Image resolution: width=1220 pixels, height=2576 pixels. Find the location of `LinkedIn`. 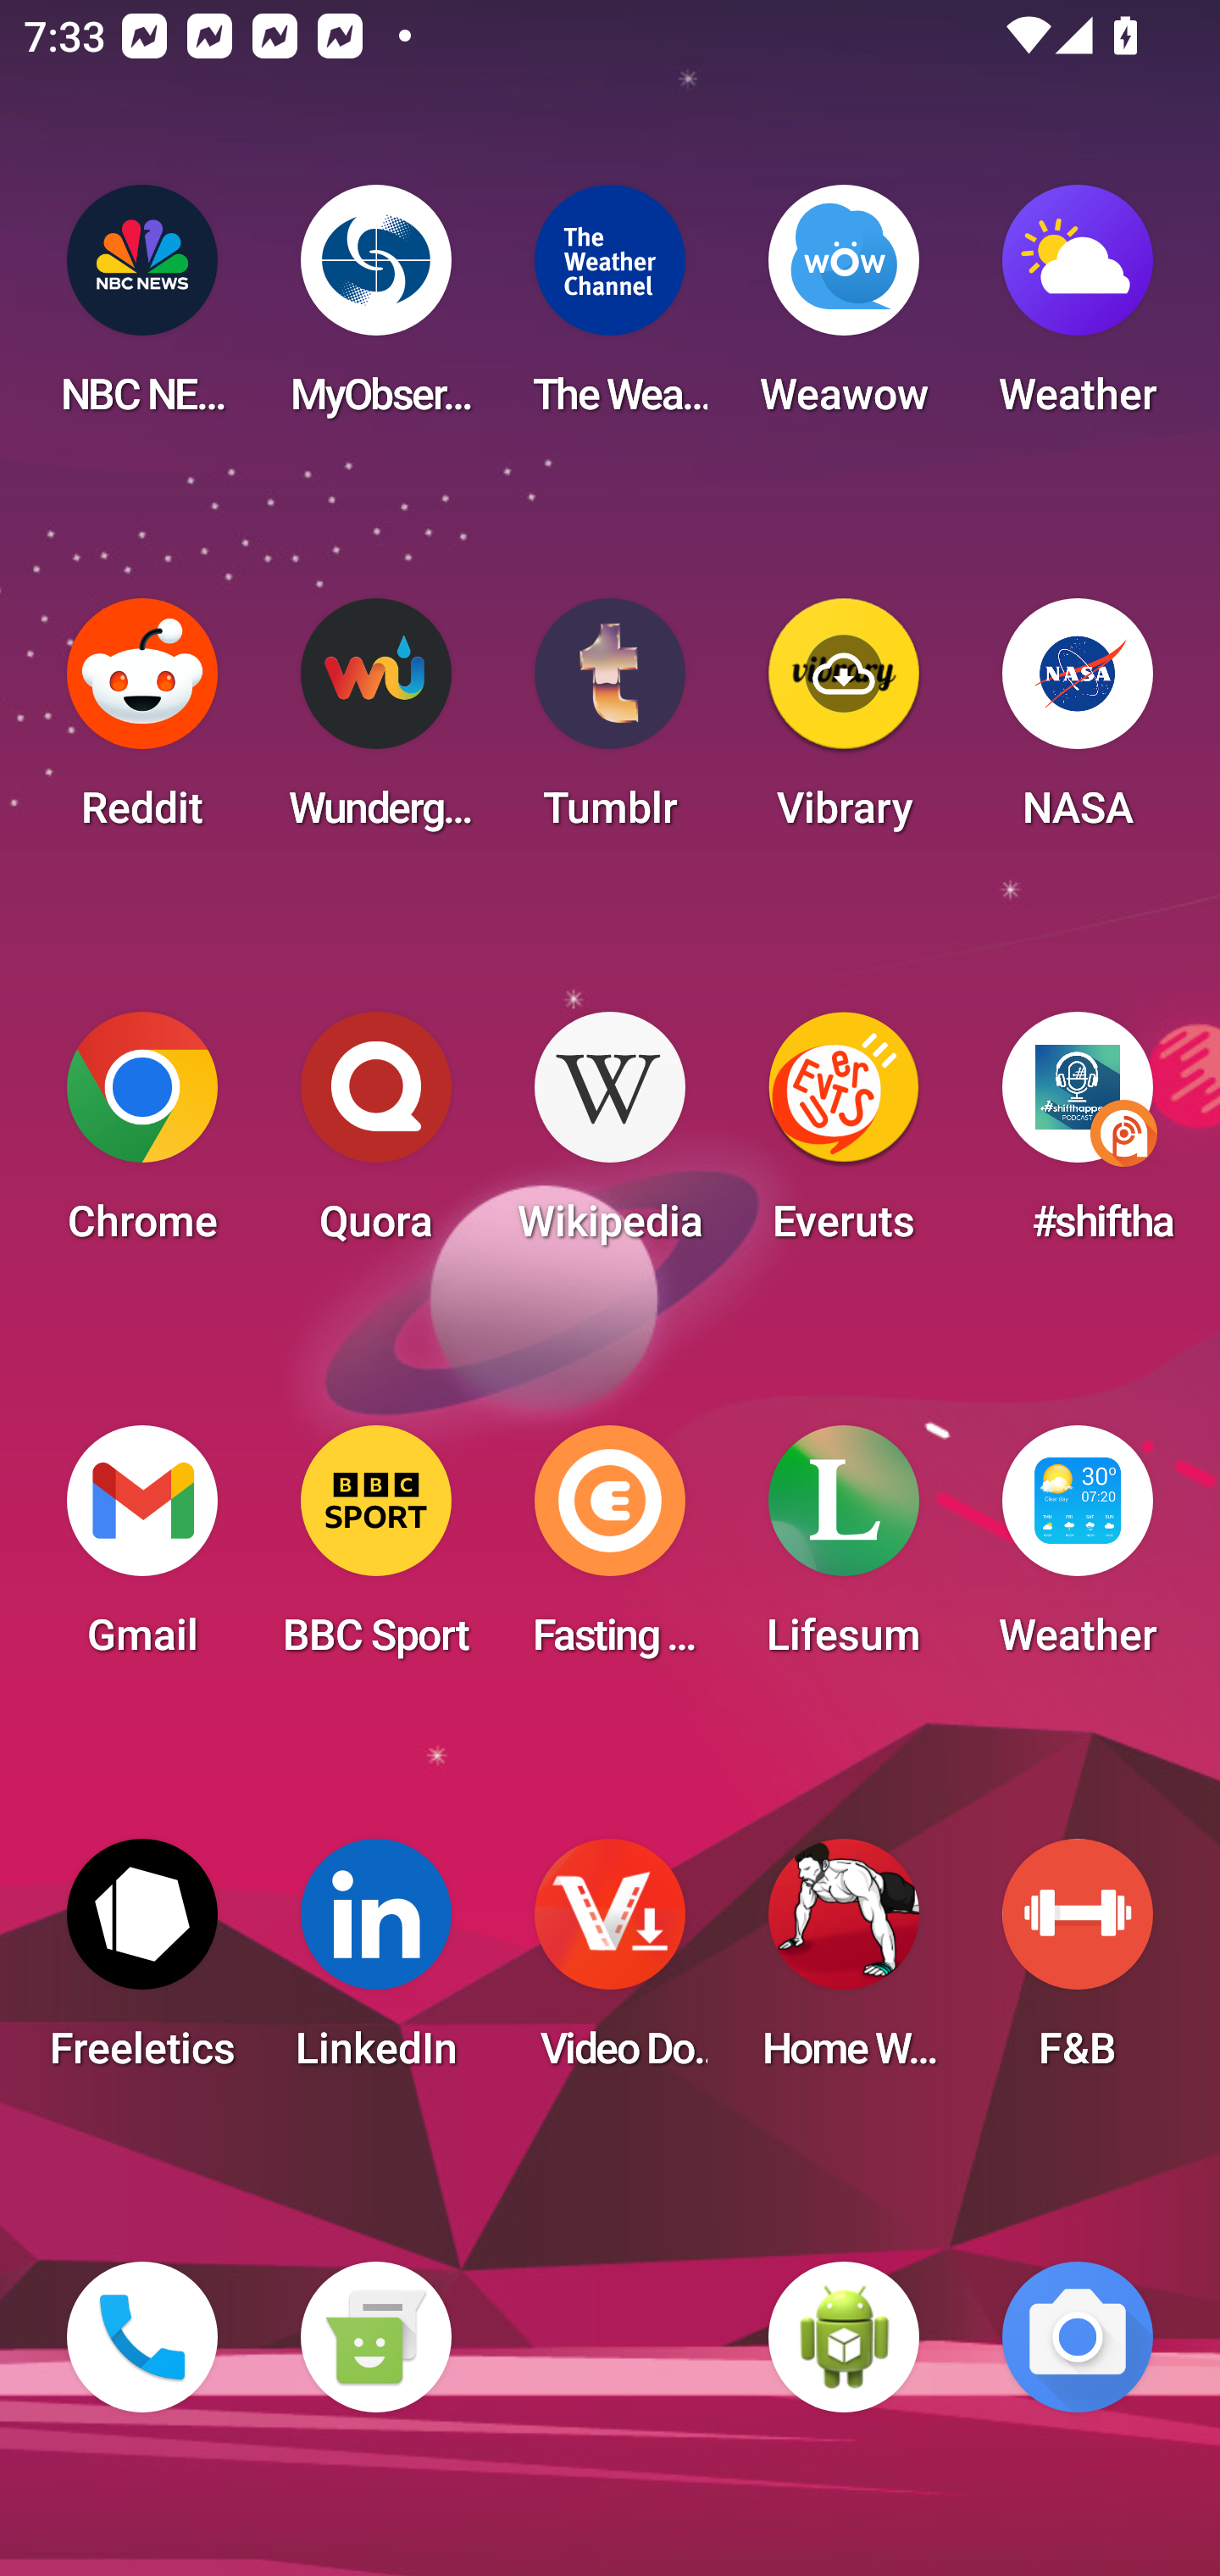

LinkedIn is located at coordinates (375, 1964).